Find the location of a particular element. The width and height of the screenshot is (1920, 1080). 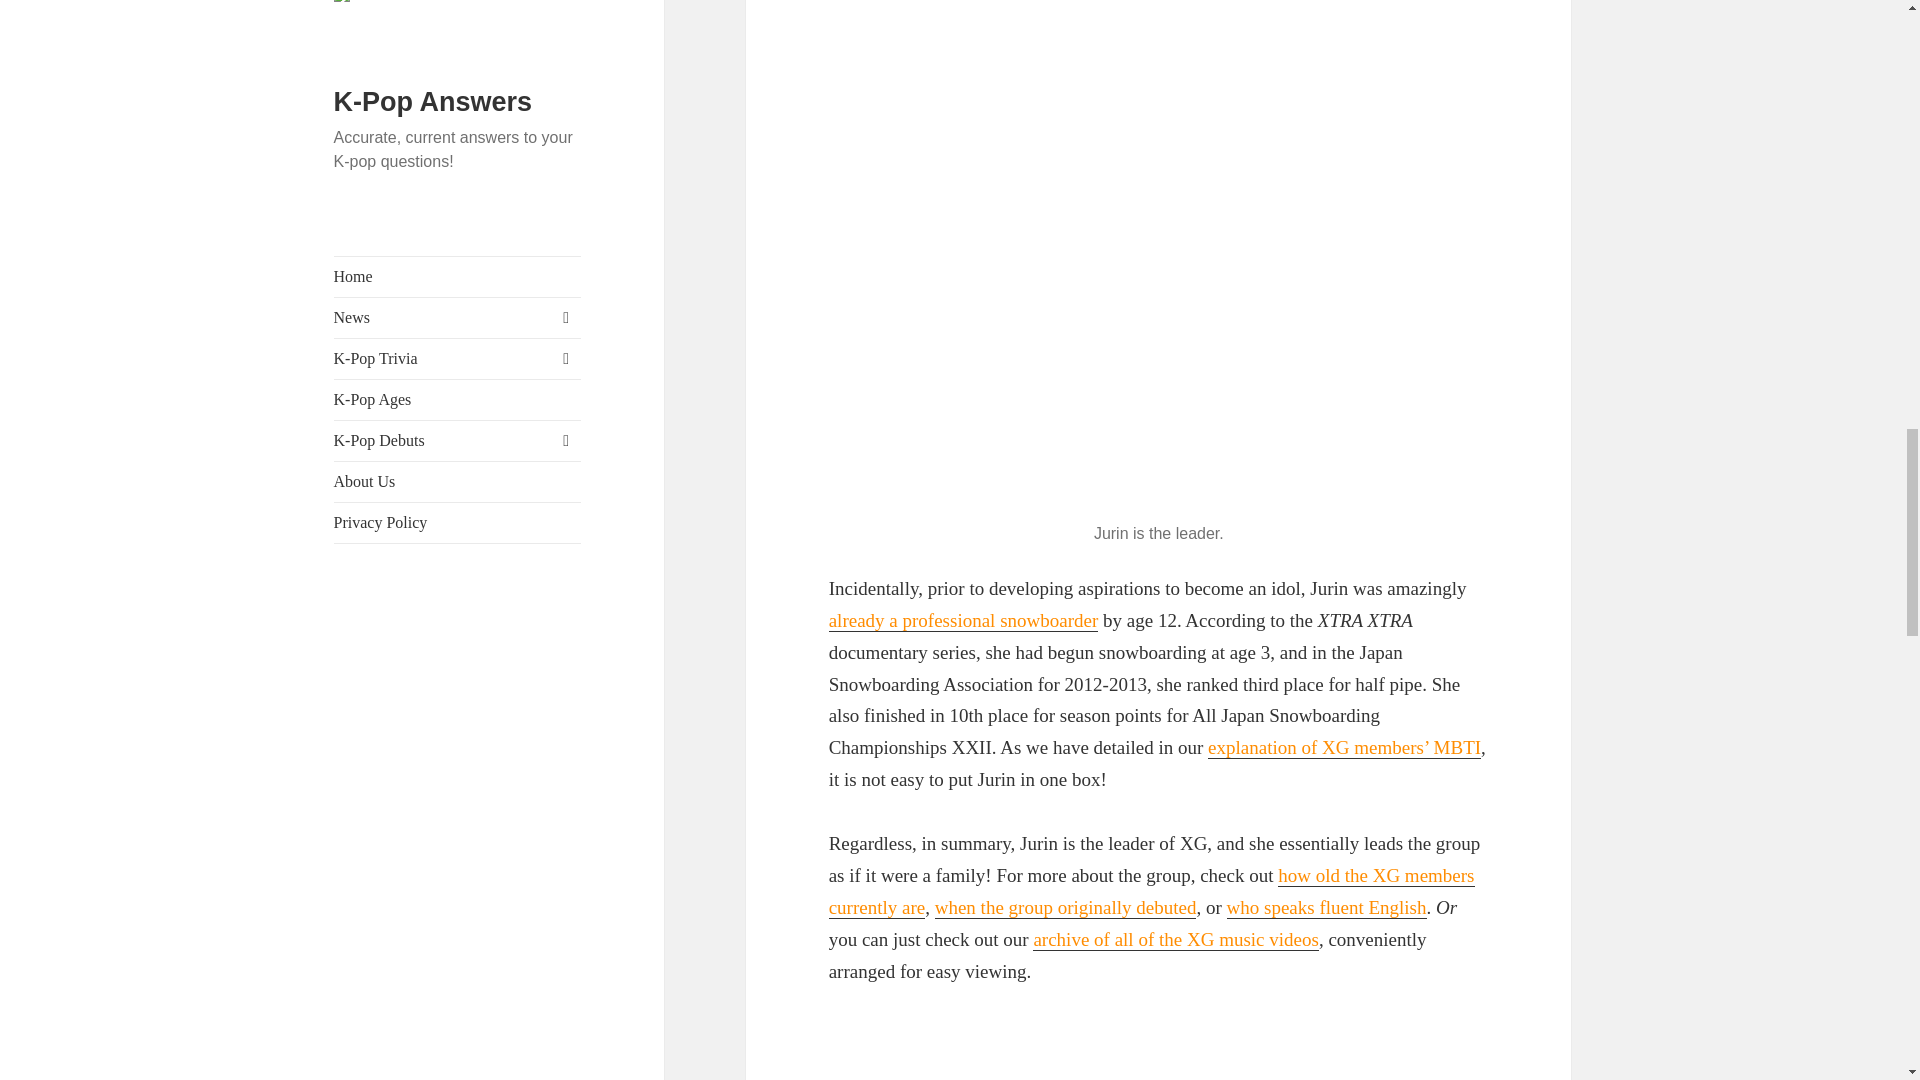

how old the XG members currently are is located at coordinates (1152, 892).